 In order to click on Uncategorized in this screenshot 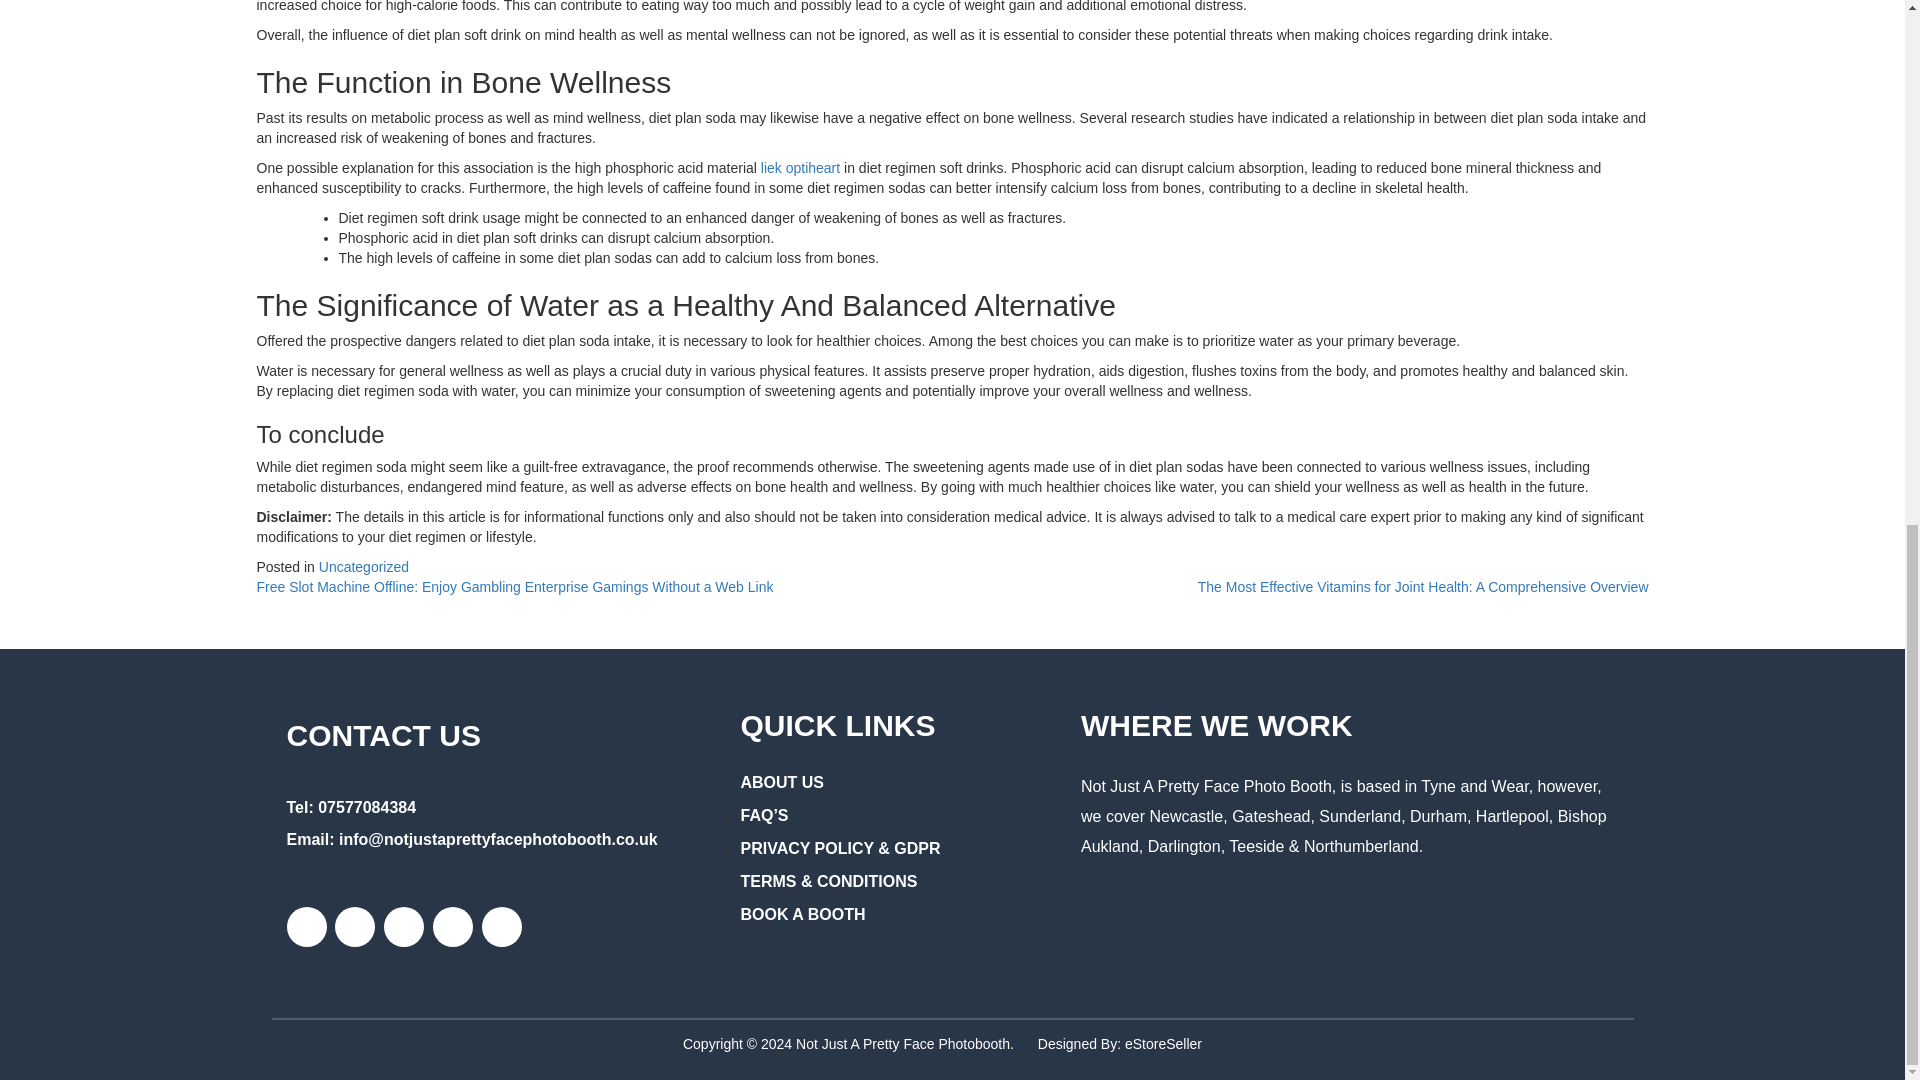, I will do `click(363, 566)`.